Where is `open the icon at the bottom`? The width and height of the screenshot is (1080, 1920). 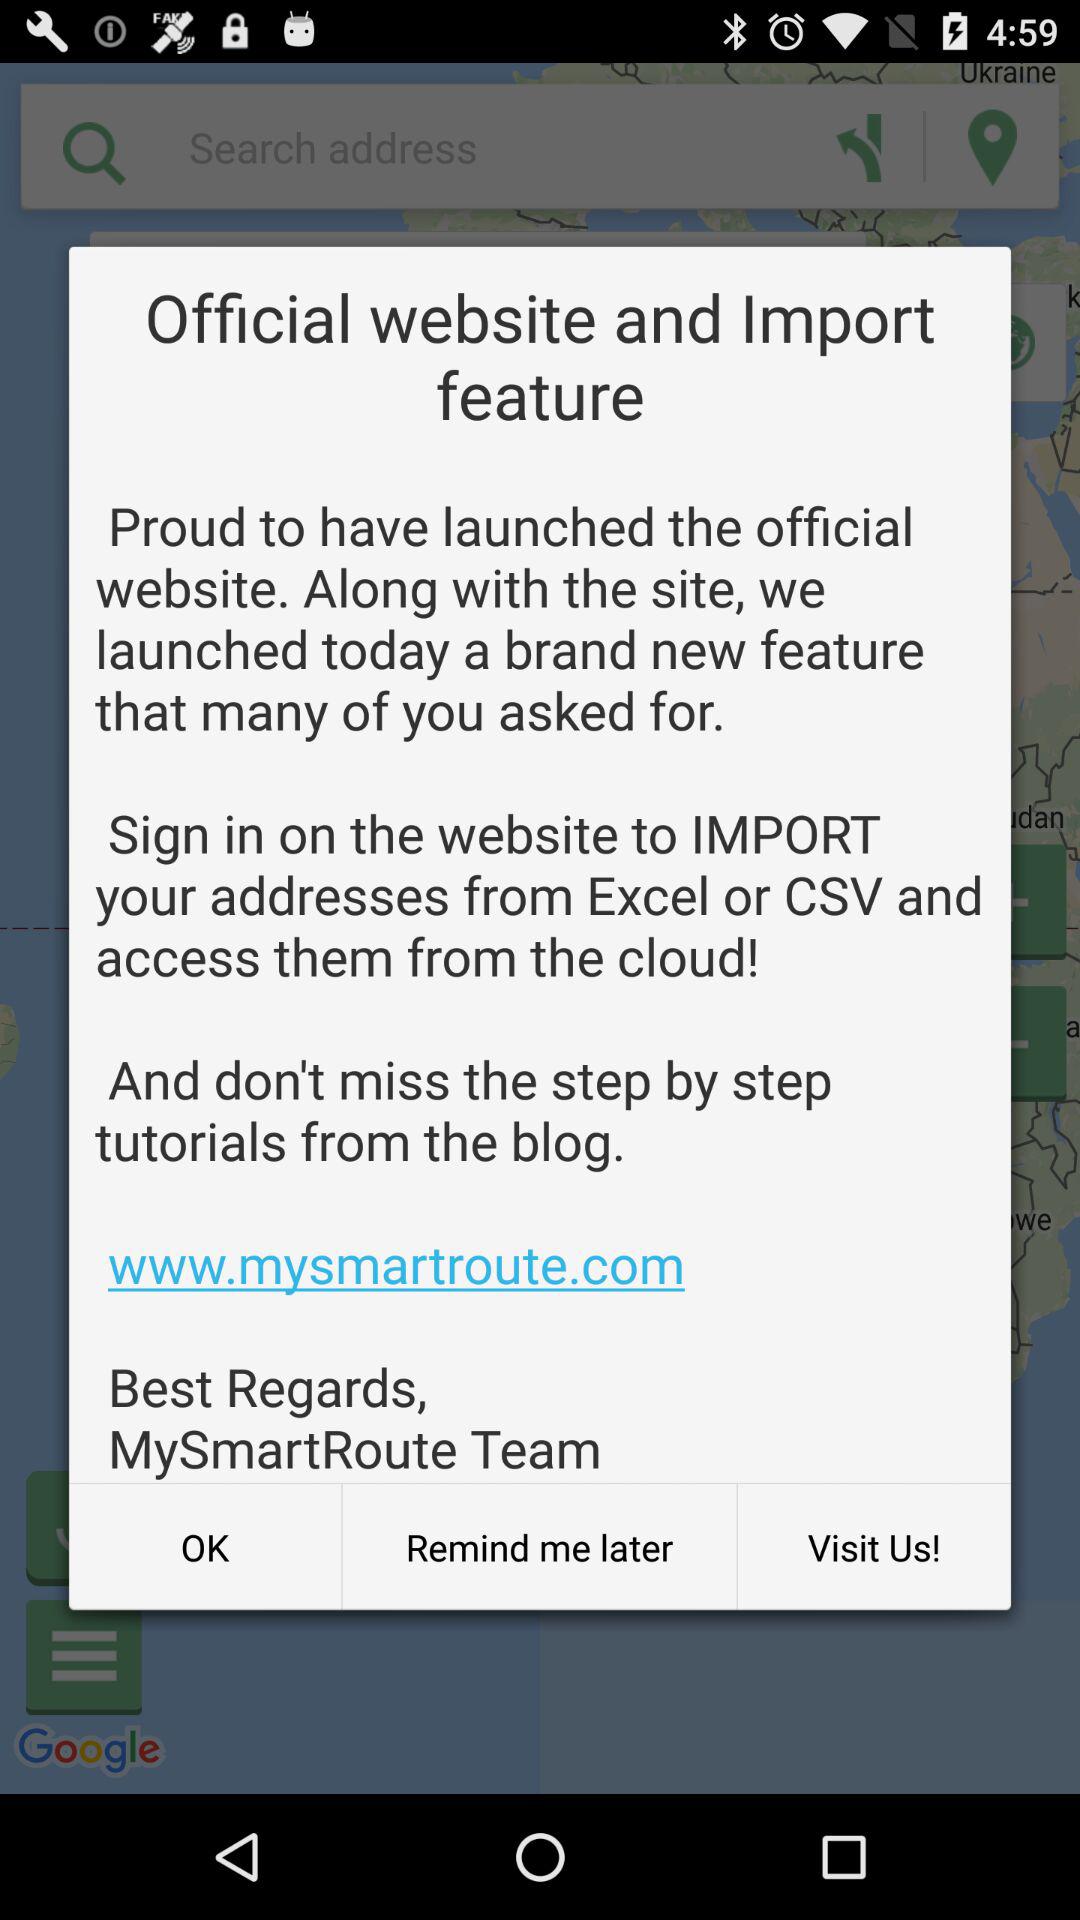 open the icon at the bottom is located at coordinates (539, 1547).